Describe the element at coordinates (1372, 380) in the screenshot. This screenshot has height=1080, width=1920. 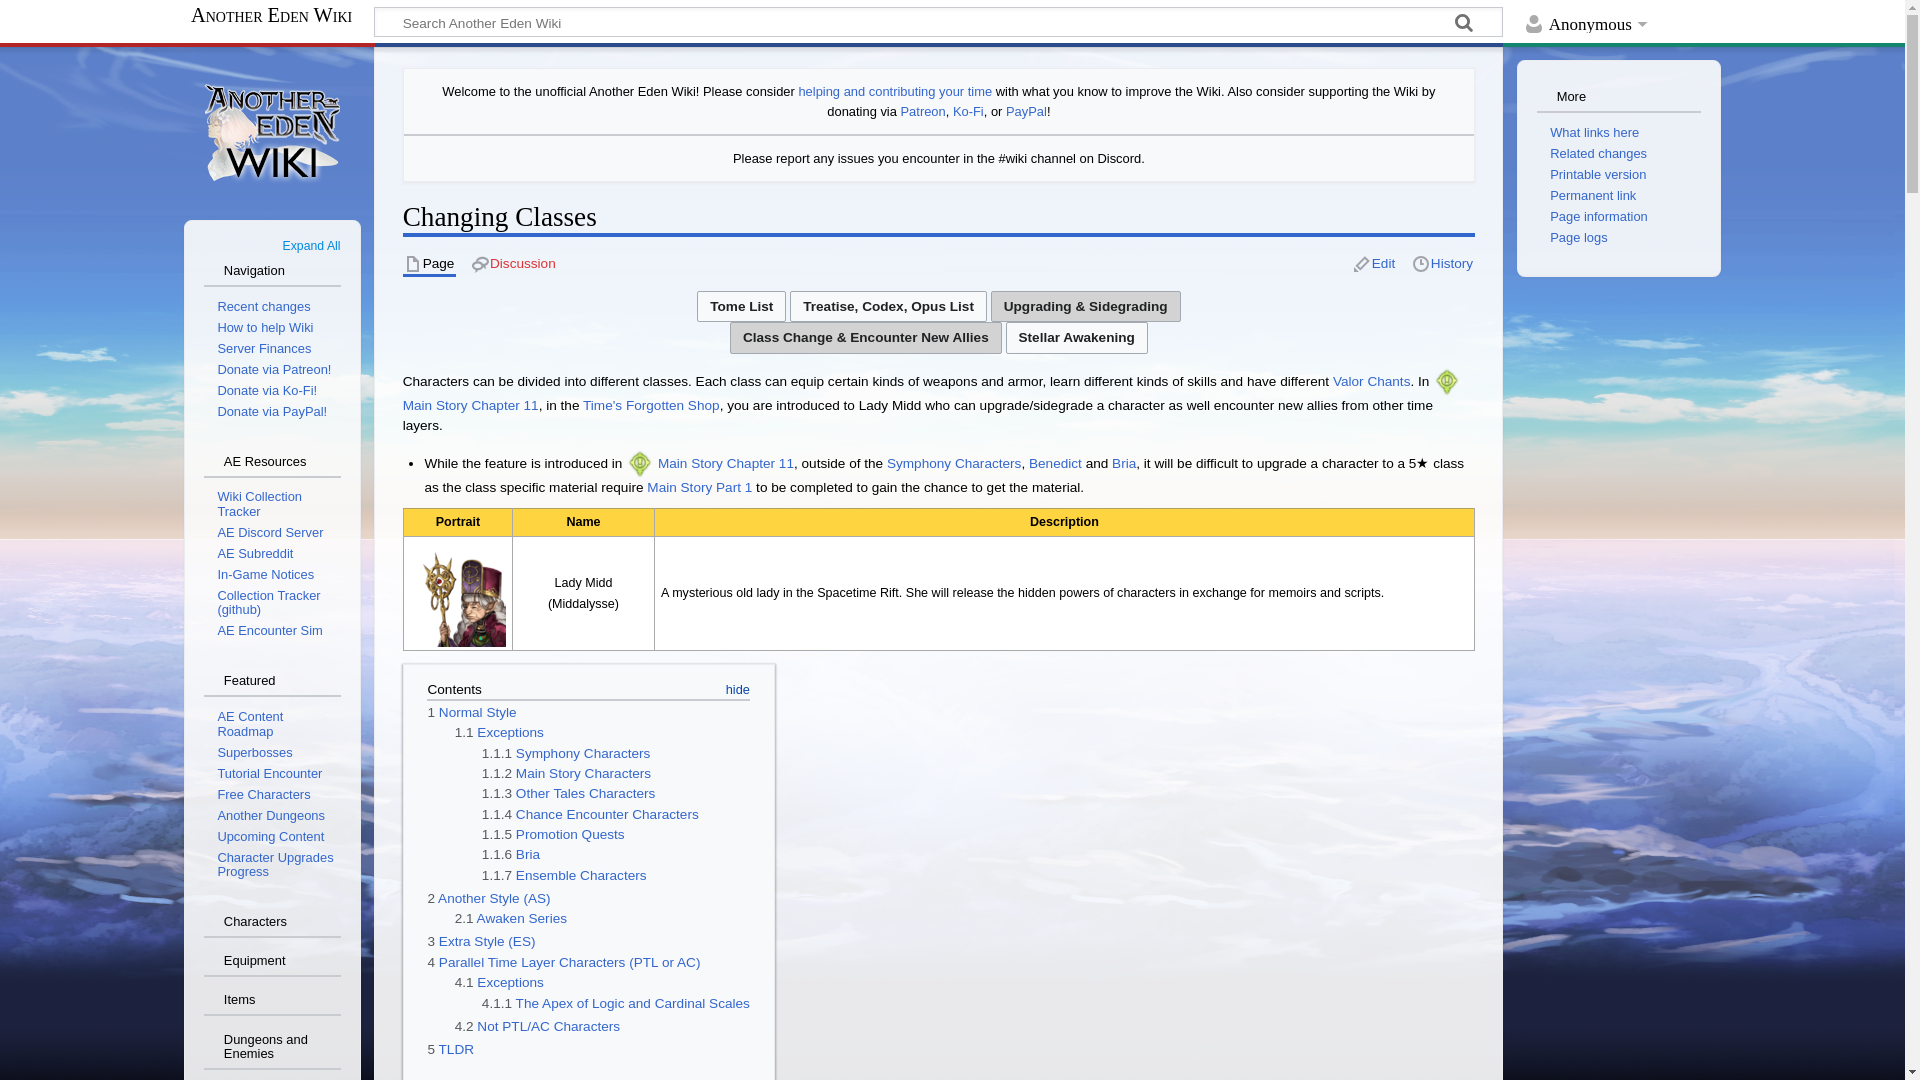
I see `Valor Chants` at that location.